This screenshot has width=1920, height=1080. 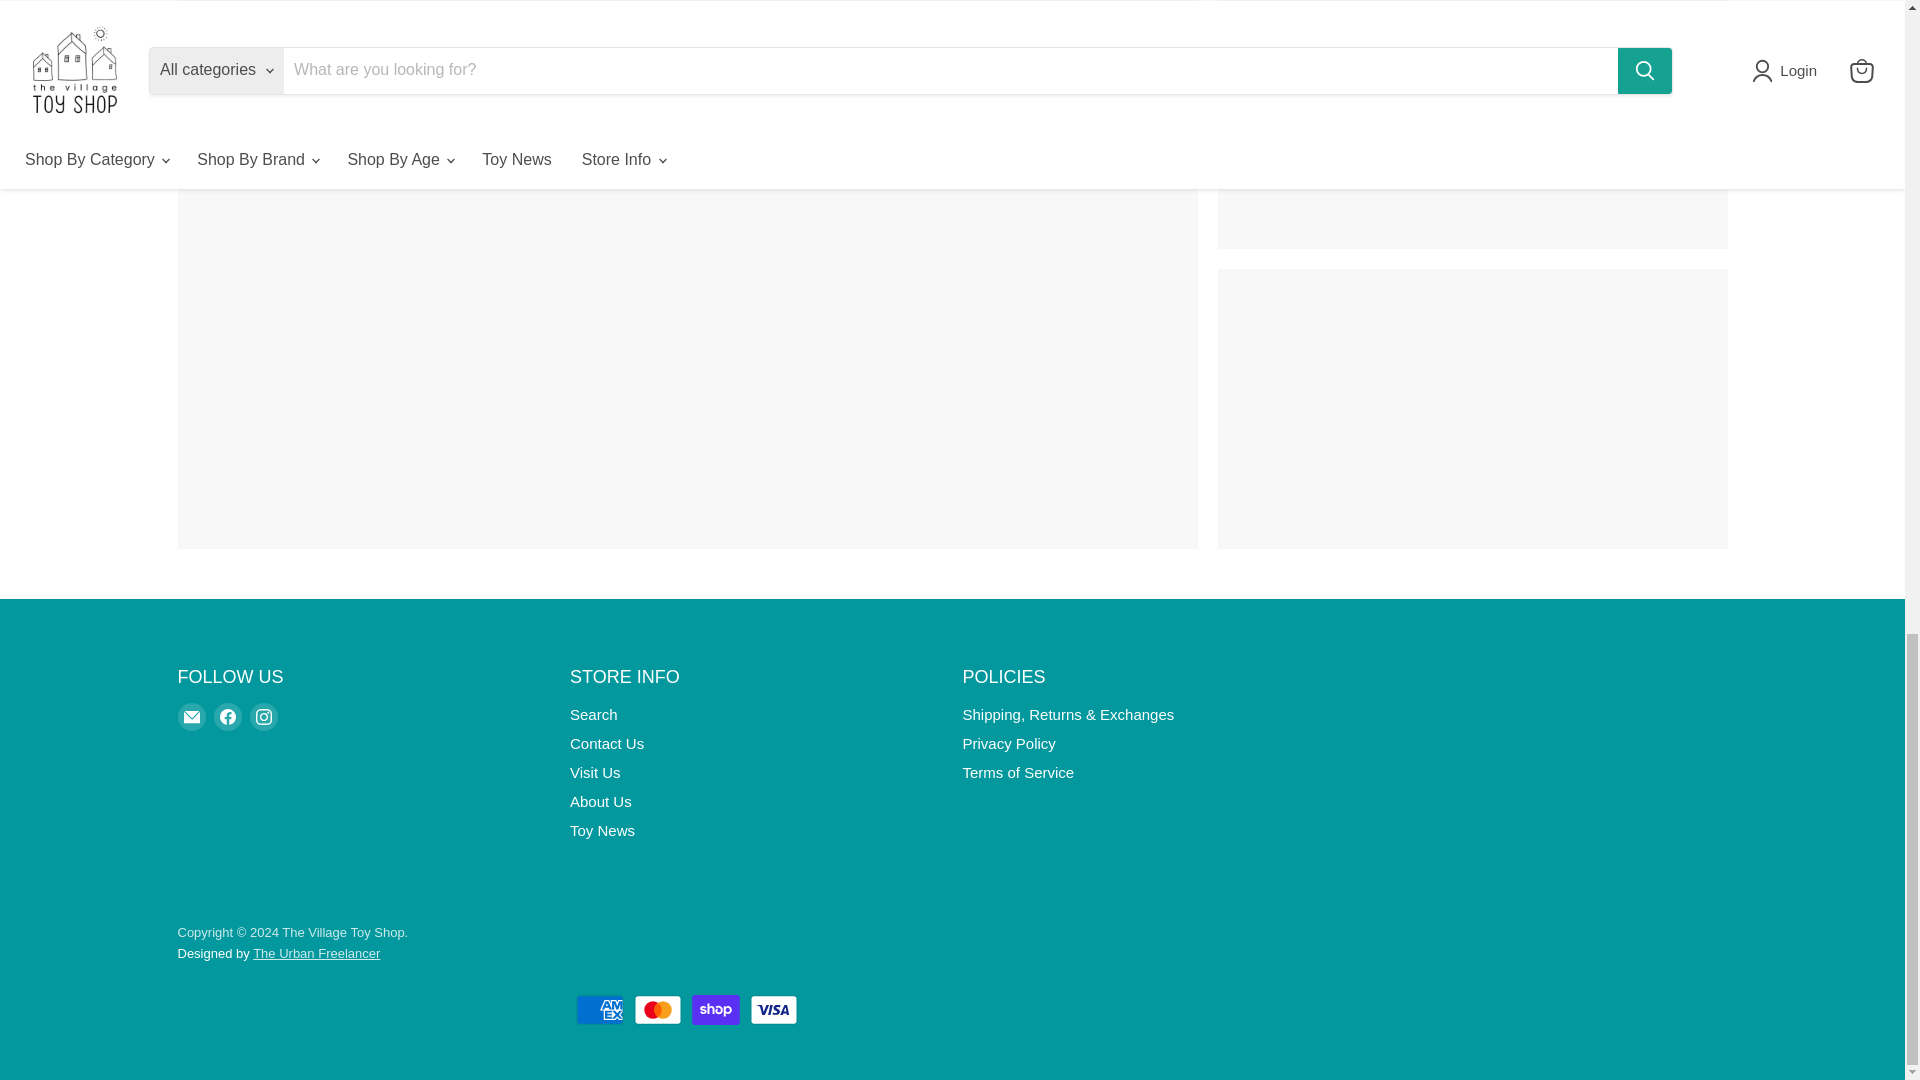 What do you see at coordinates (192, 717) in the screenshot?
I see `Email` at bounding box center [192, 717].